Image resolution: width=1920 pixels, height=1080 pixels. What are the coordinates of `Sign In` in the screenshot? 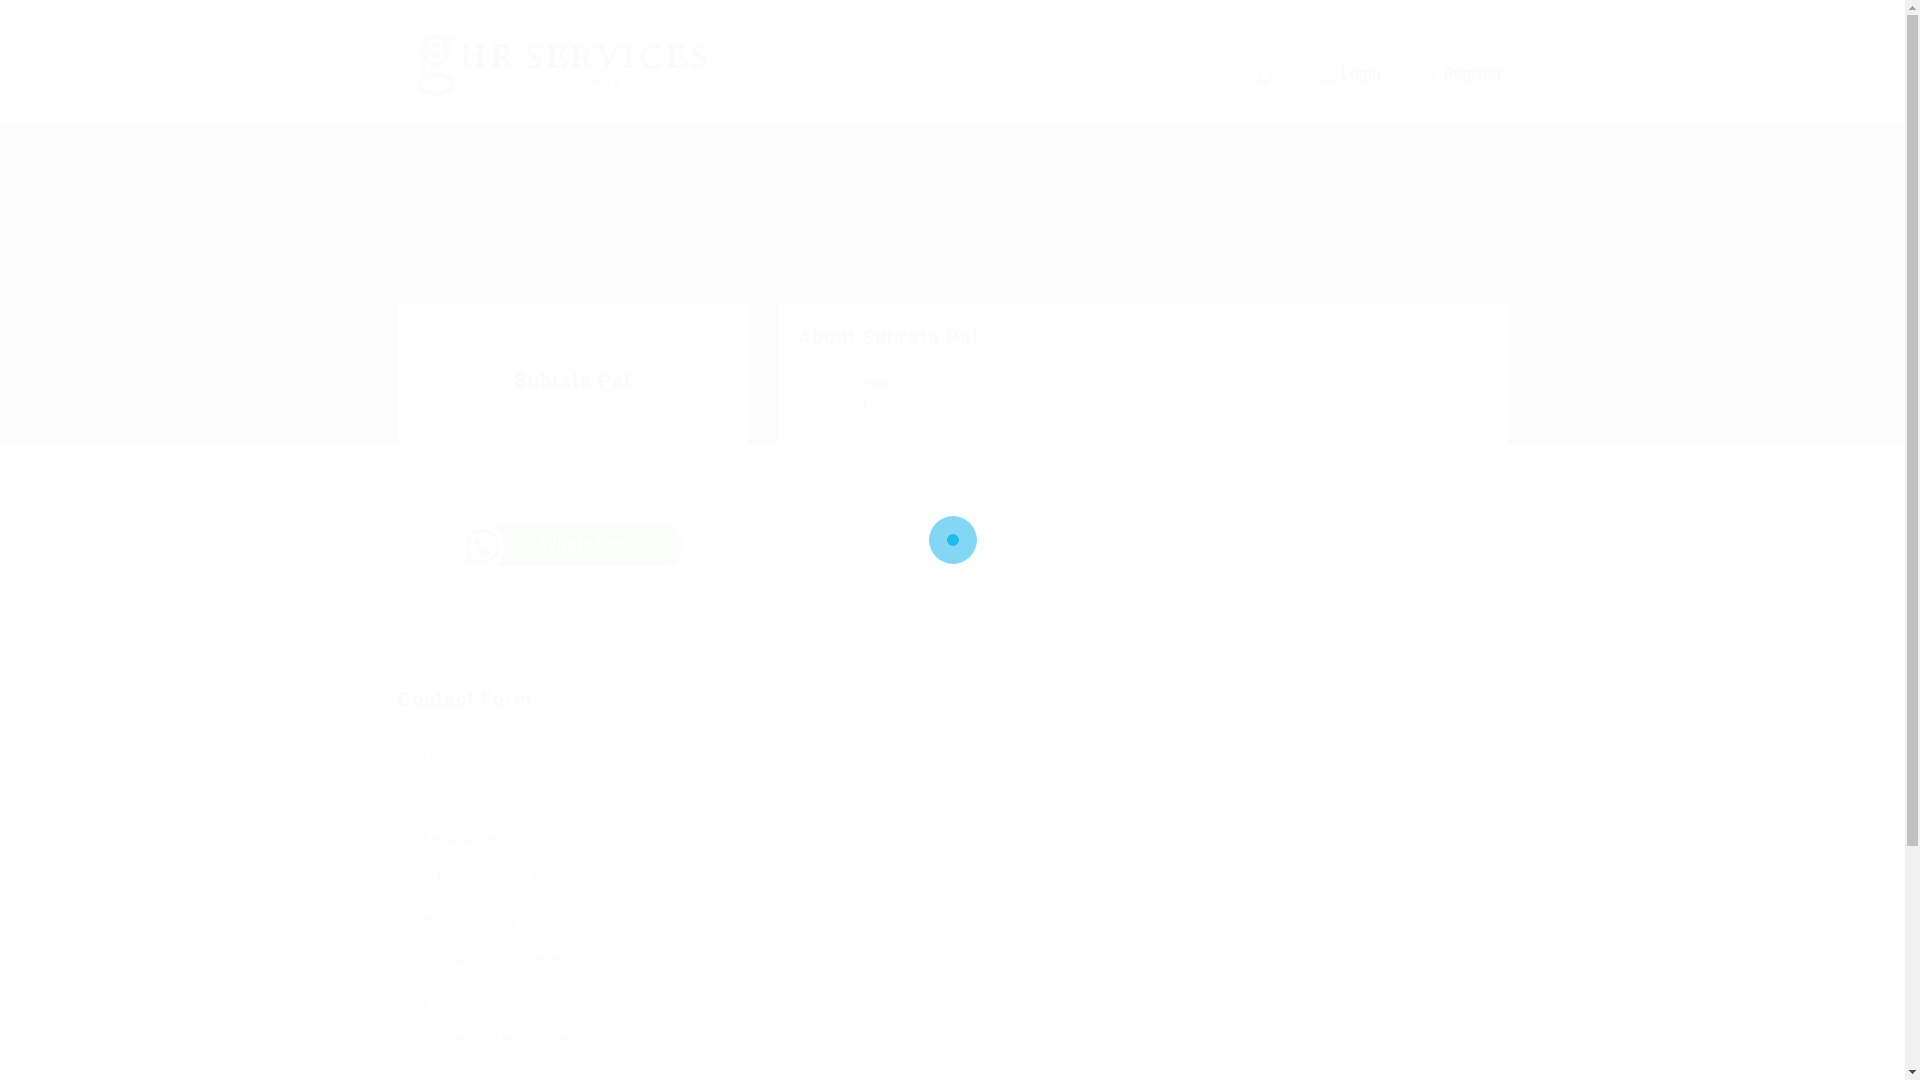 It's located at (742, 556).